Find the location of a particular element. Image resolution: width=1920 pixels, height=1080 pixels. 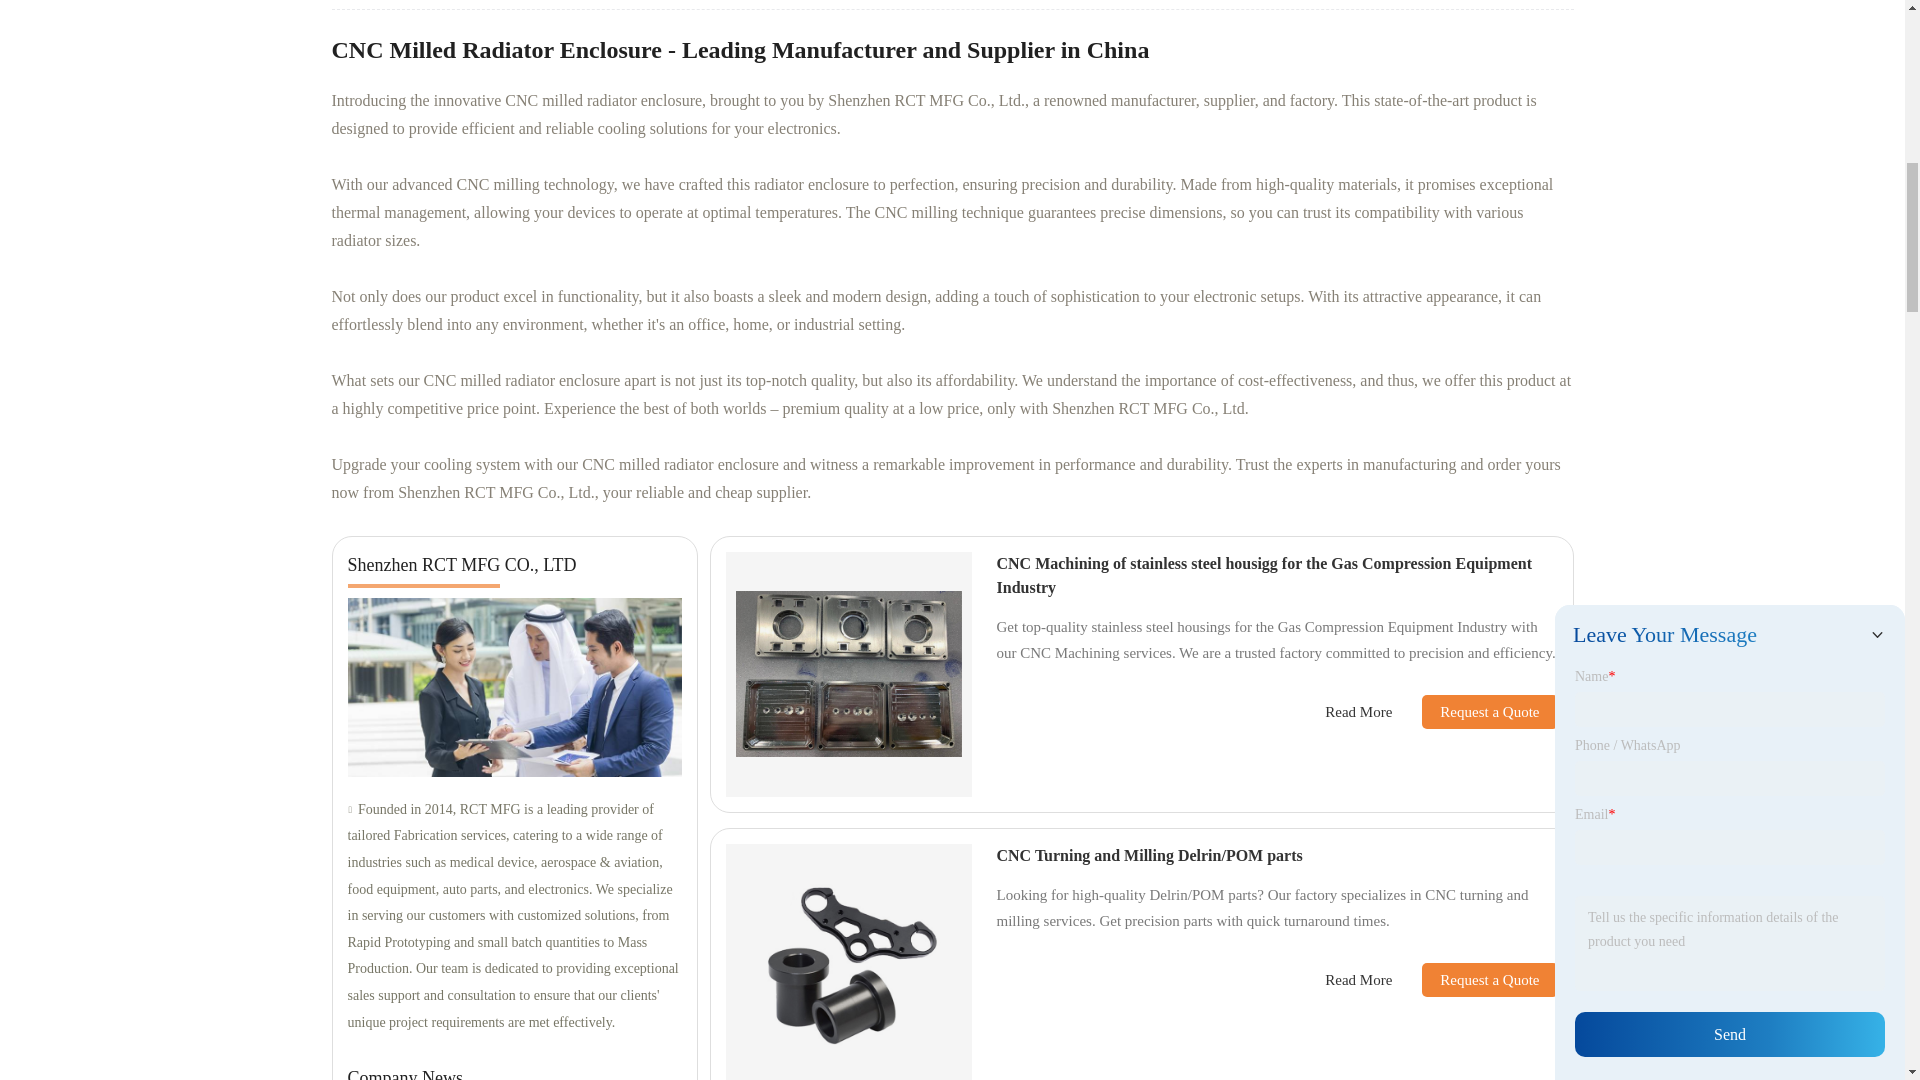

Request a Quote is located at coordinates (1474, 980).